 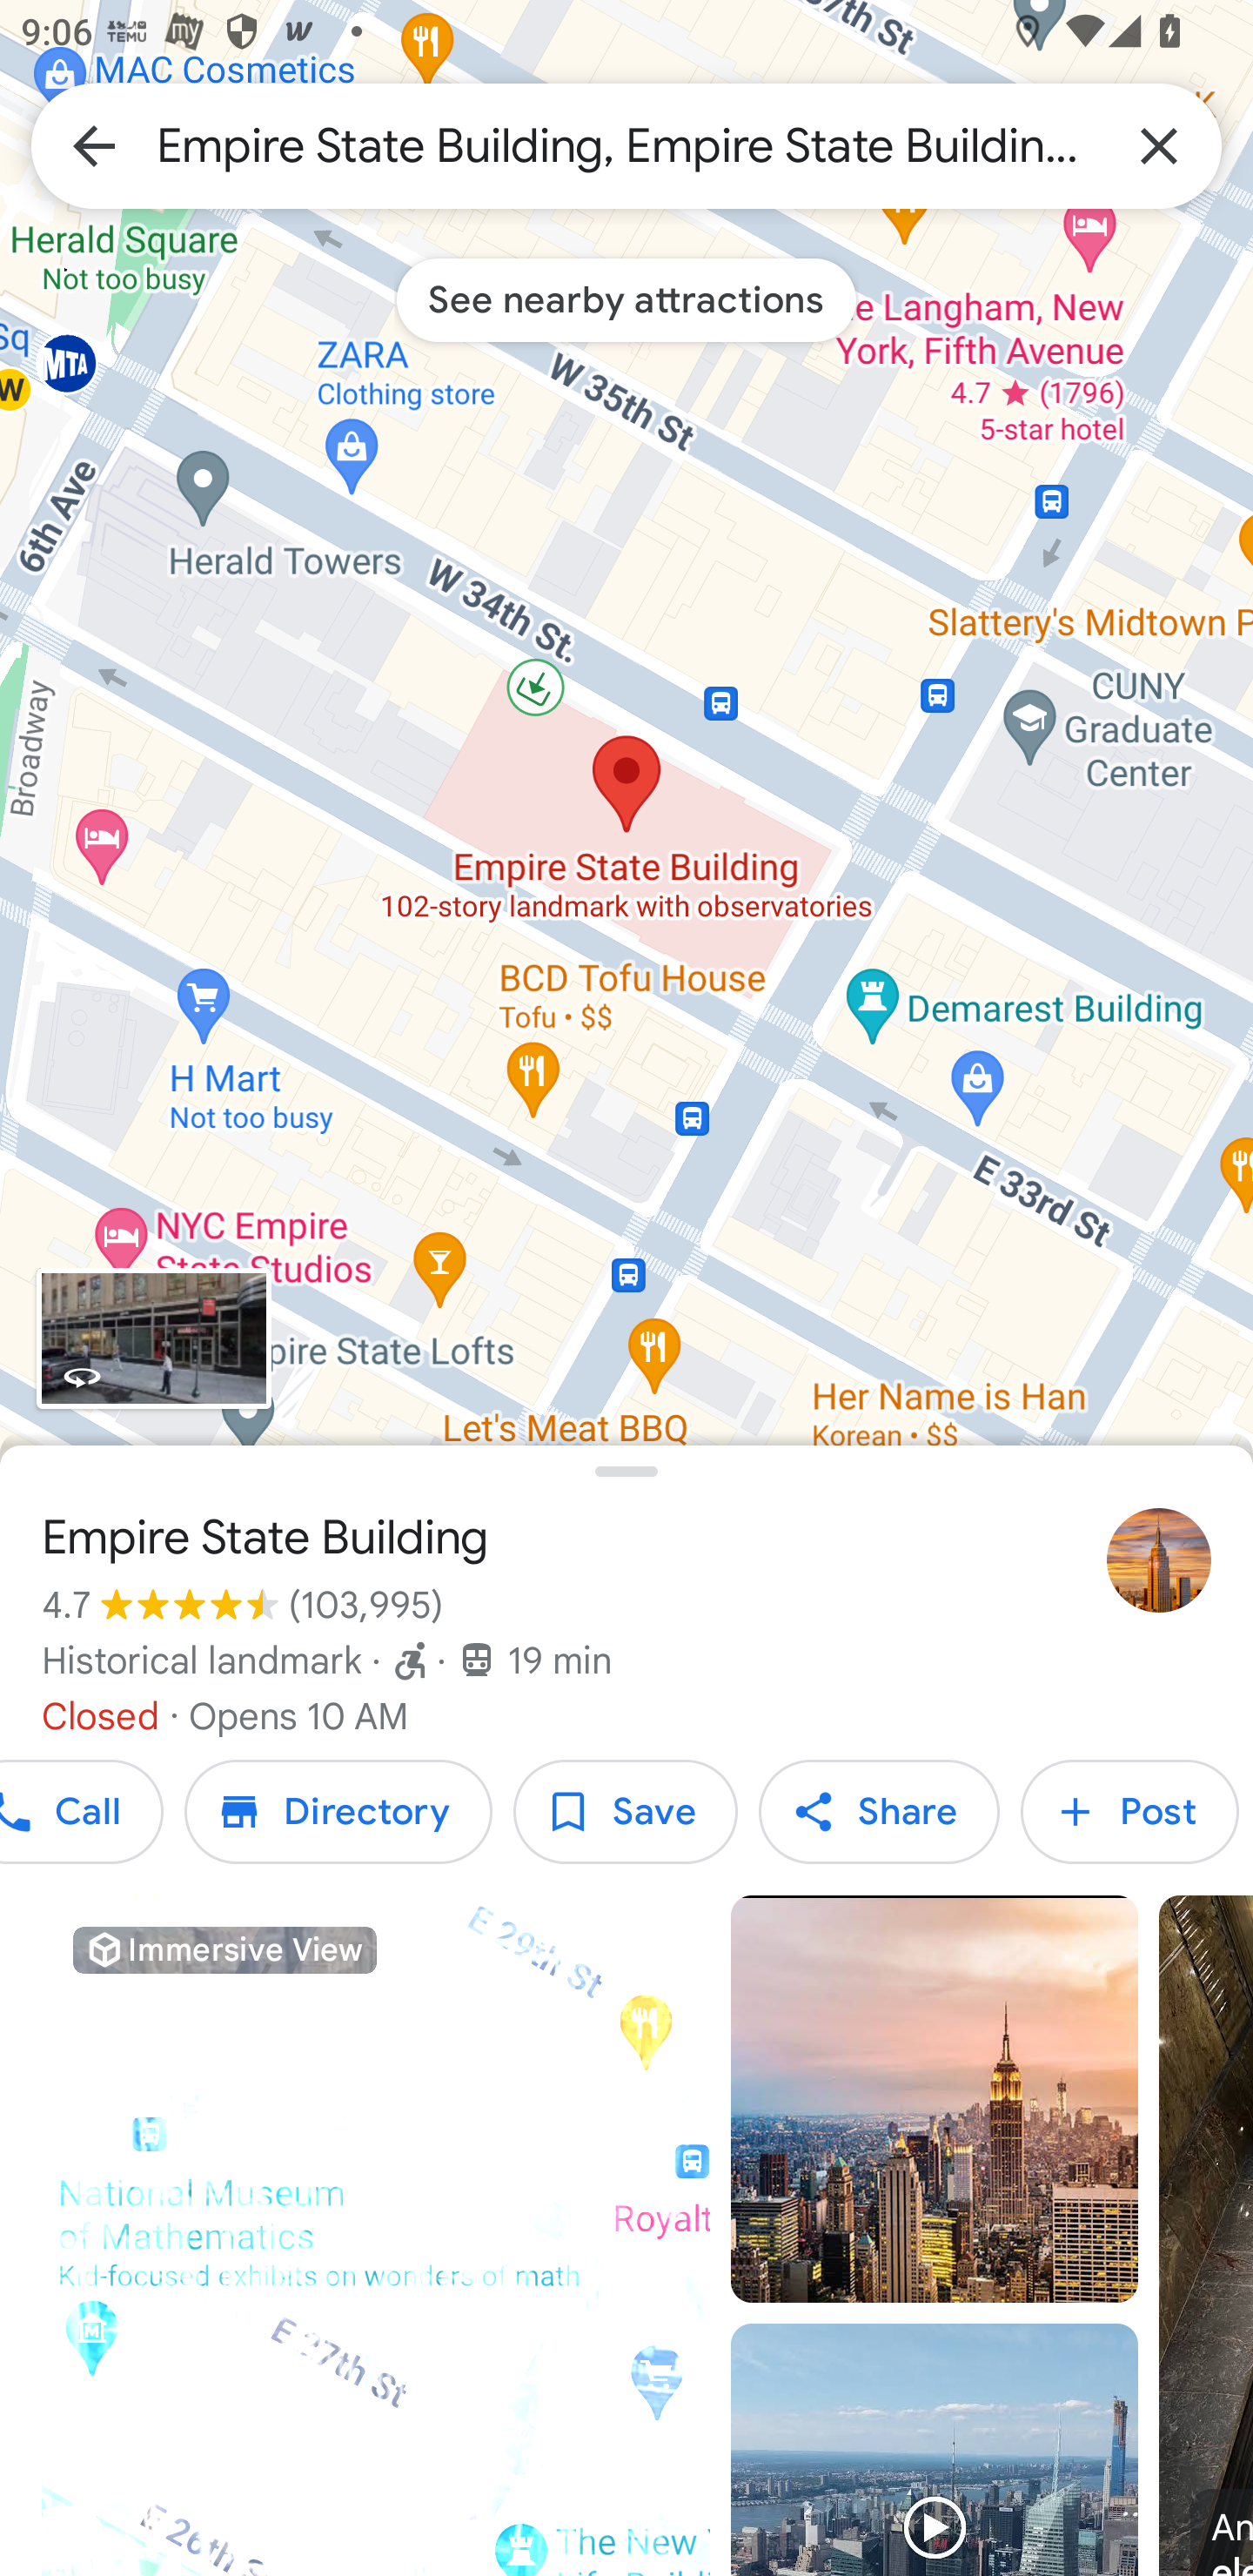 What do you see at coordinates (338, 1812) in the screenshot?
I see `Directory Directory Directory` at bounding box center [338, 1812].